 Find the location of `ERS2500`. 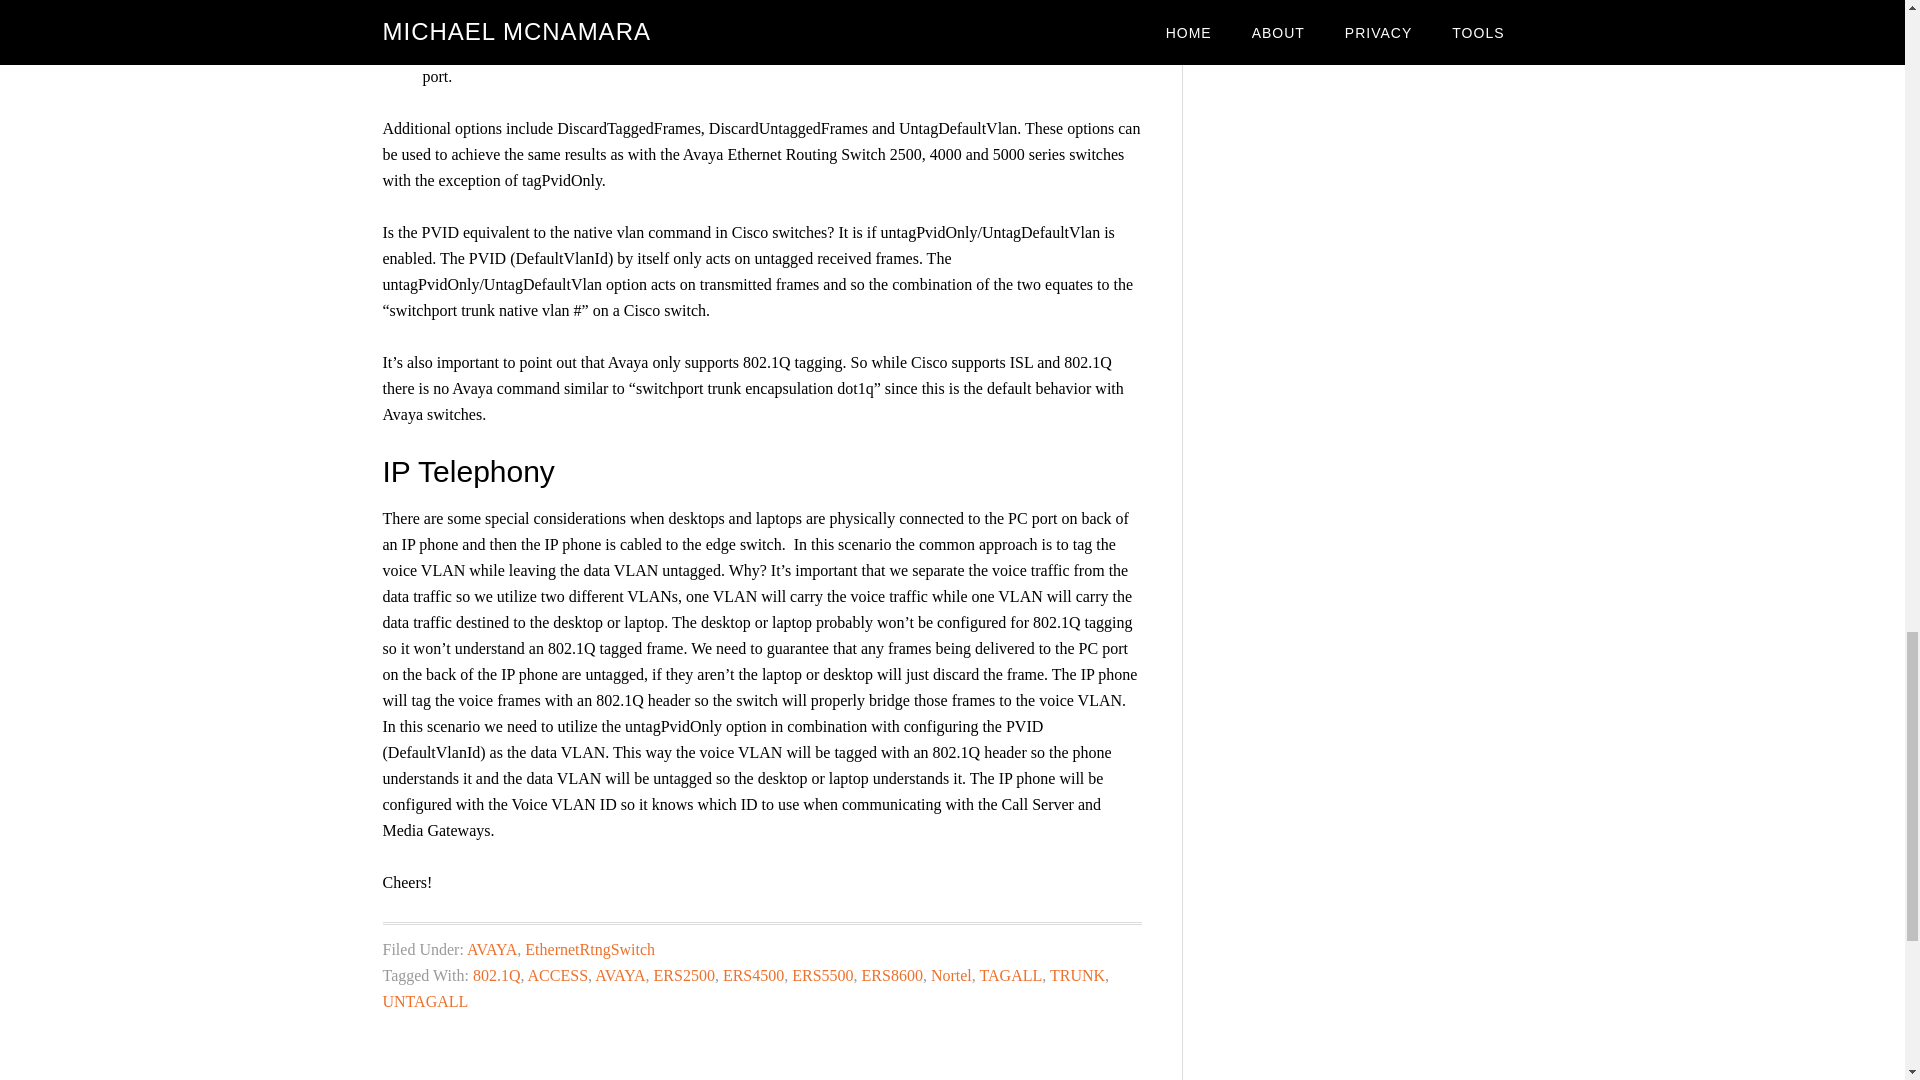

ERS2500 is located at coordinates (684, 974).